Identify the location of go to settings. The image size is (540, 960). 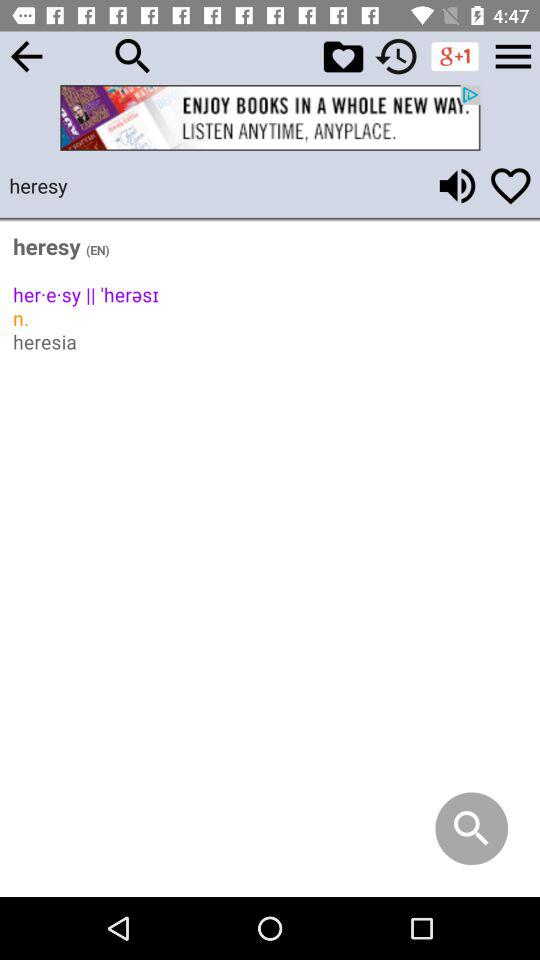
(513, 56).